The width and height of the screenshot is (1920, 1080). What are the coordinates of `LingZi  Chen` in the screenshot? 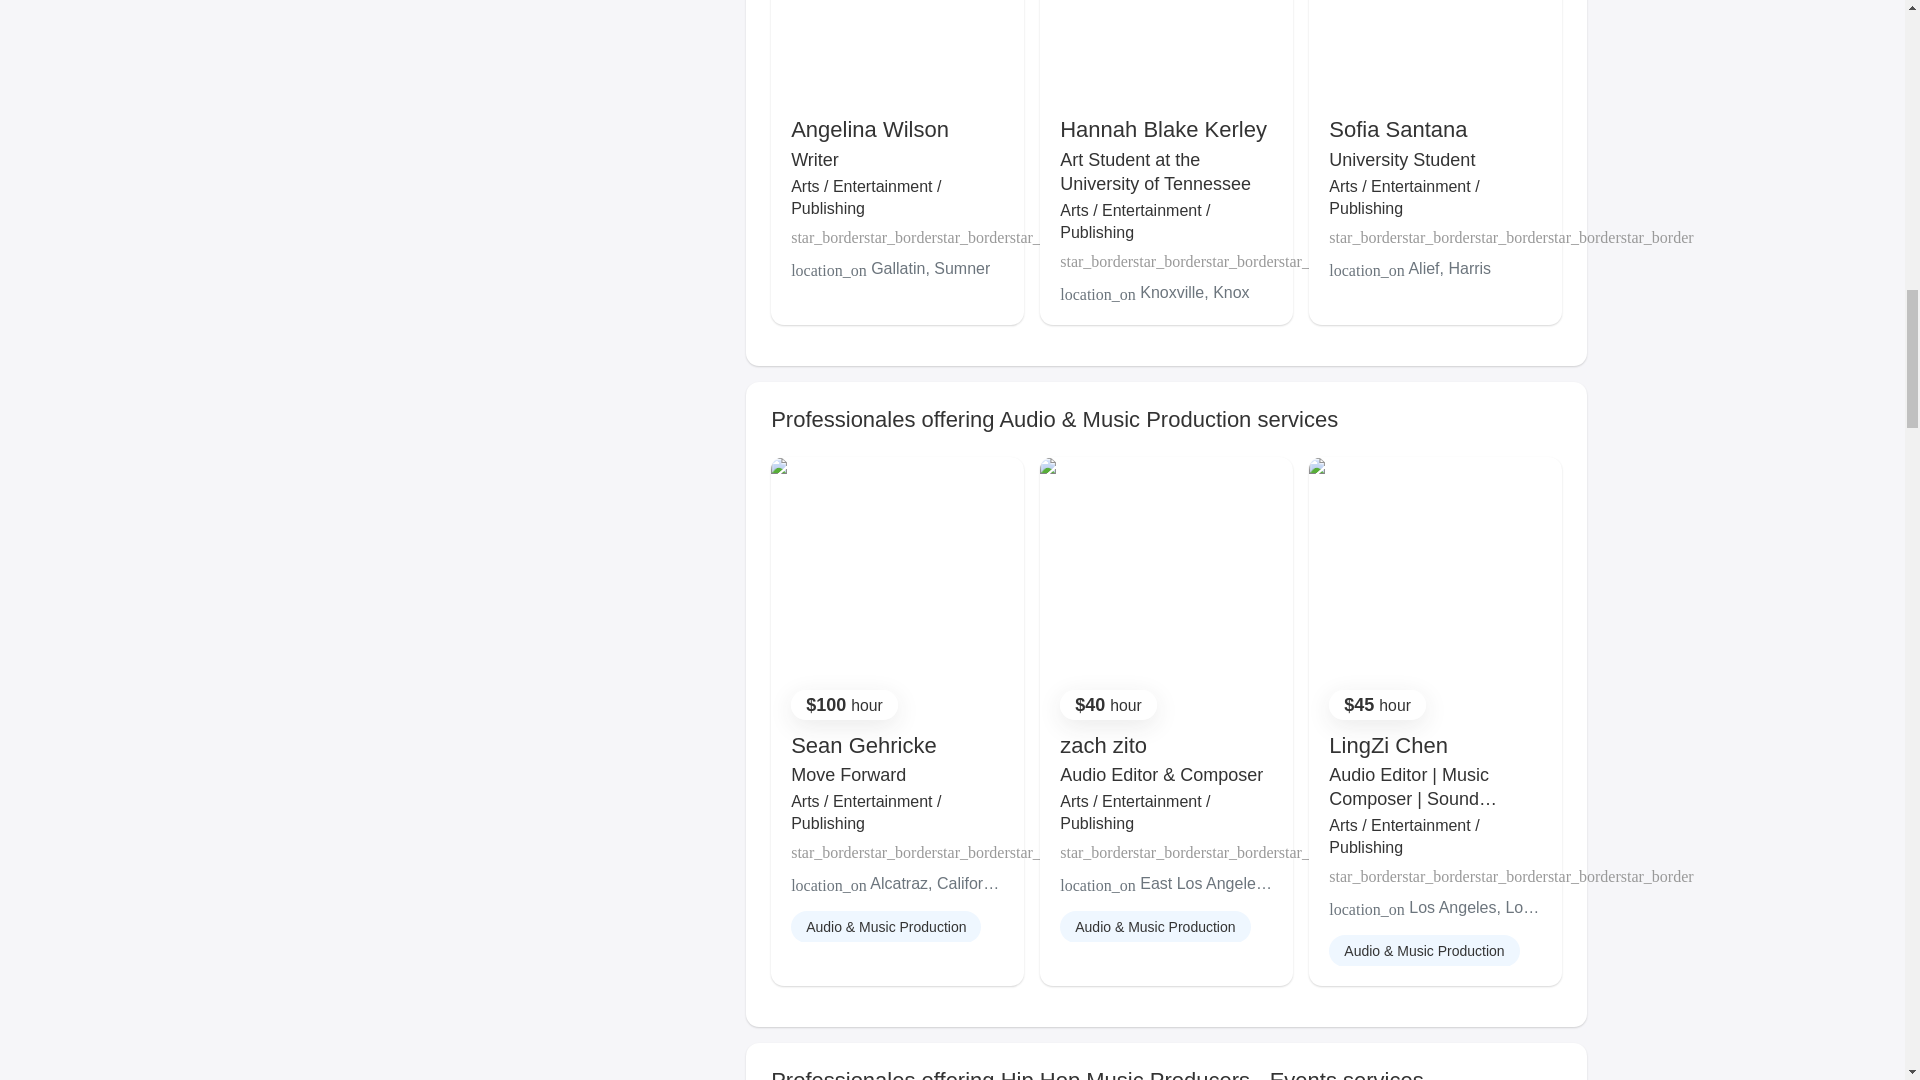 It's located at (1388, 746).